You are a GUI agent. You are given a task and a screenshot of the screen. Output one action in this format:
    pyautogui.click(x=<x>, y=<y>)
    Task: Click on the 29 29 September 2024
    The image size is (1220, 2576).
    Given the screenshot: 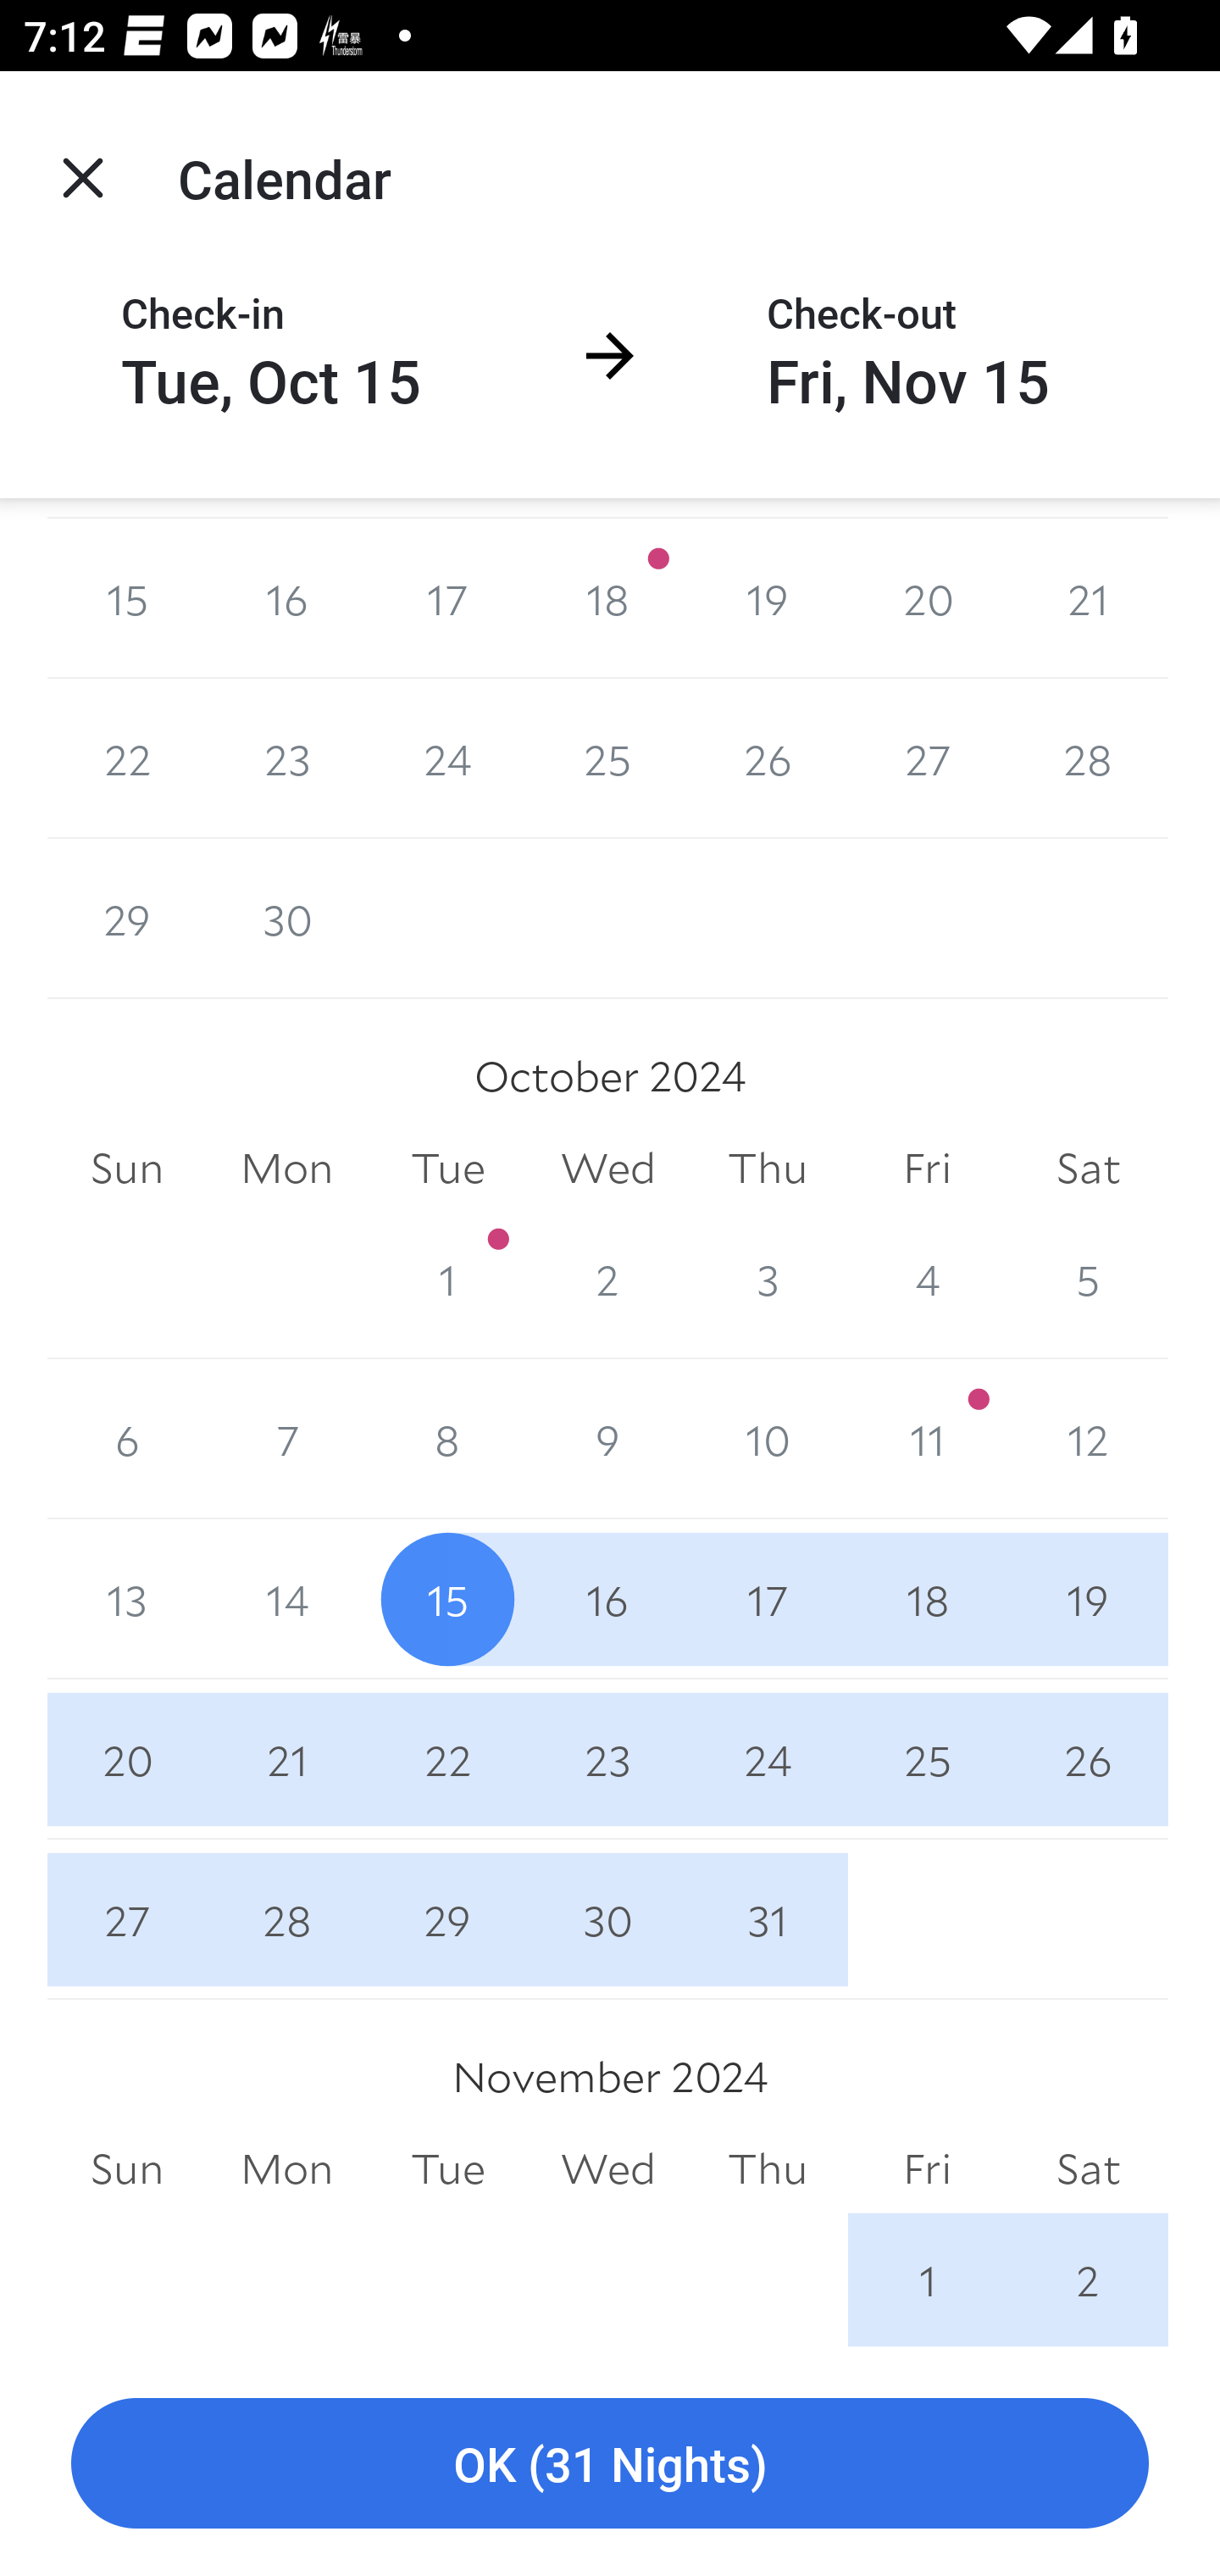 What is the action you would take?
    pyautogui.click(x=127, y=919)
    